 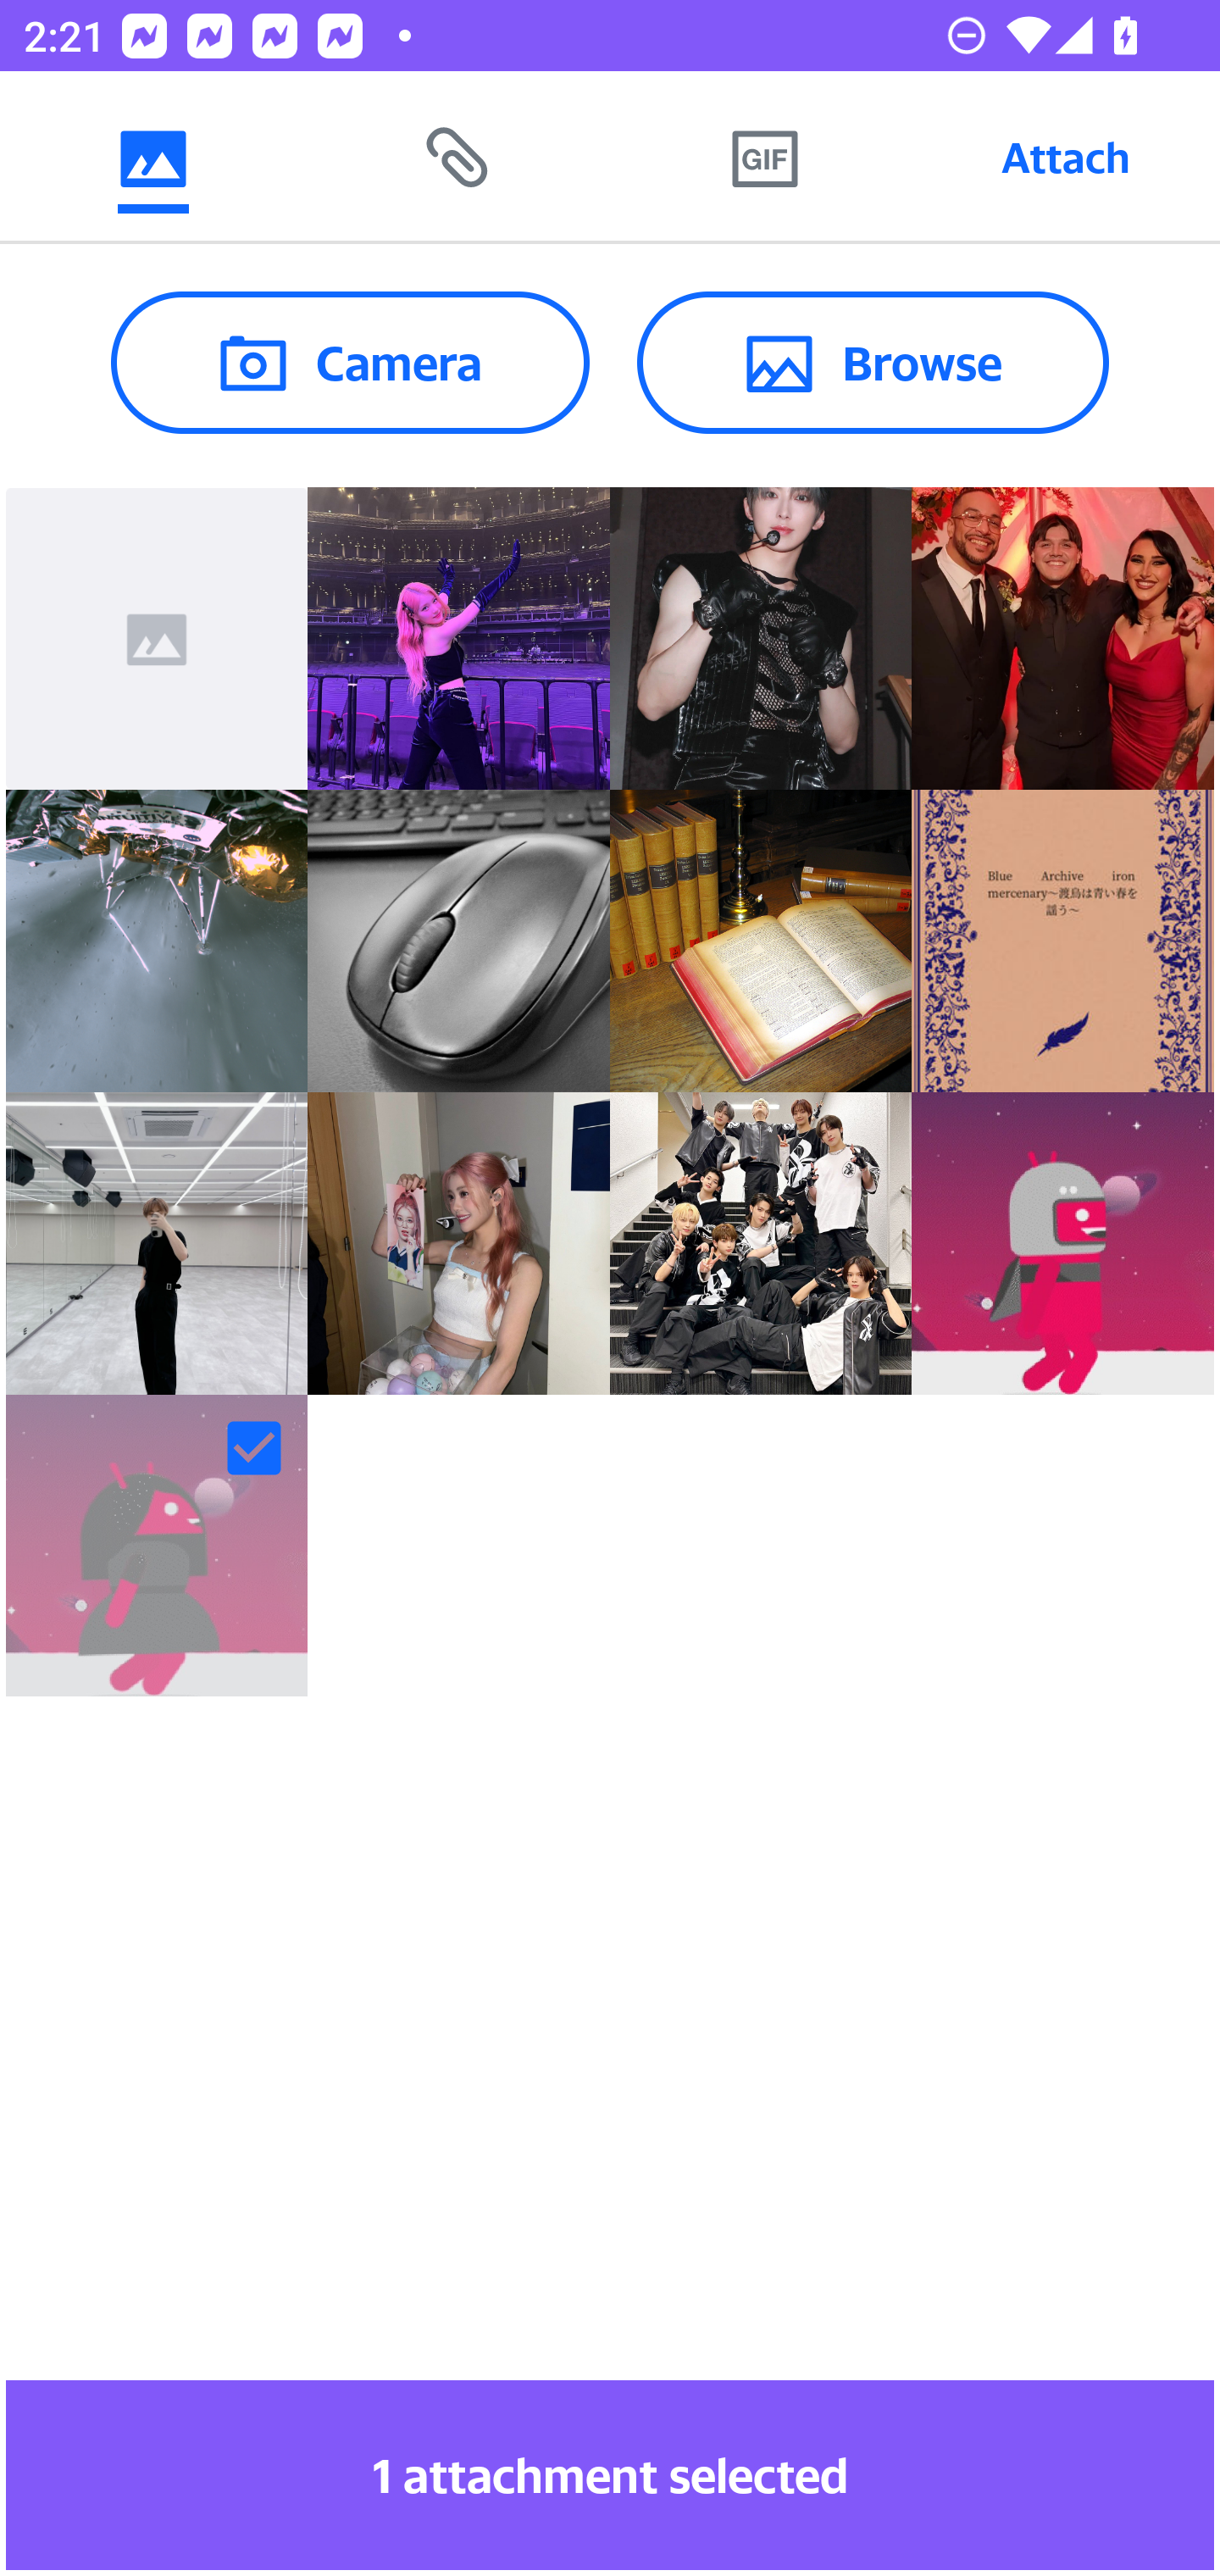 What do you see at coordinates (764, 157) in the screenshot?
I see `GIFs` at bounding box center [764, 157].